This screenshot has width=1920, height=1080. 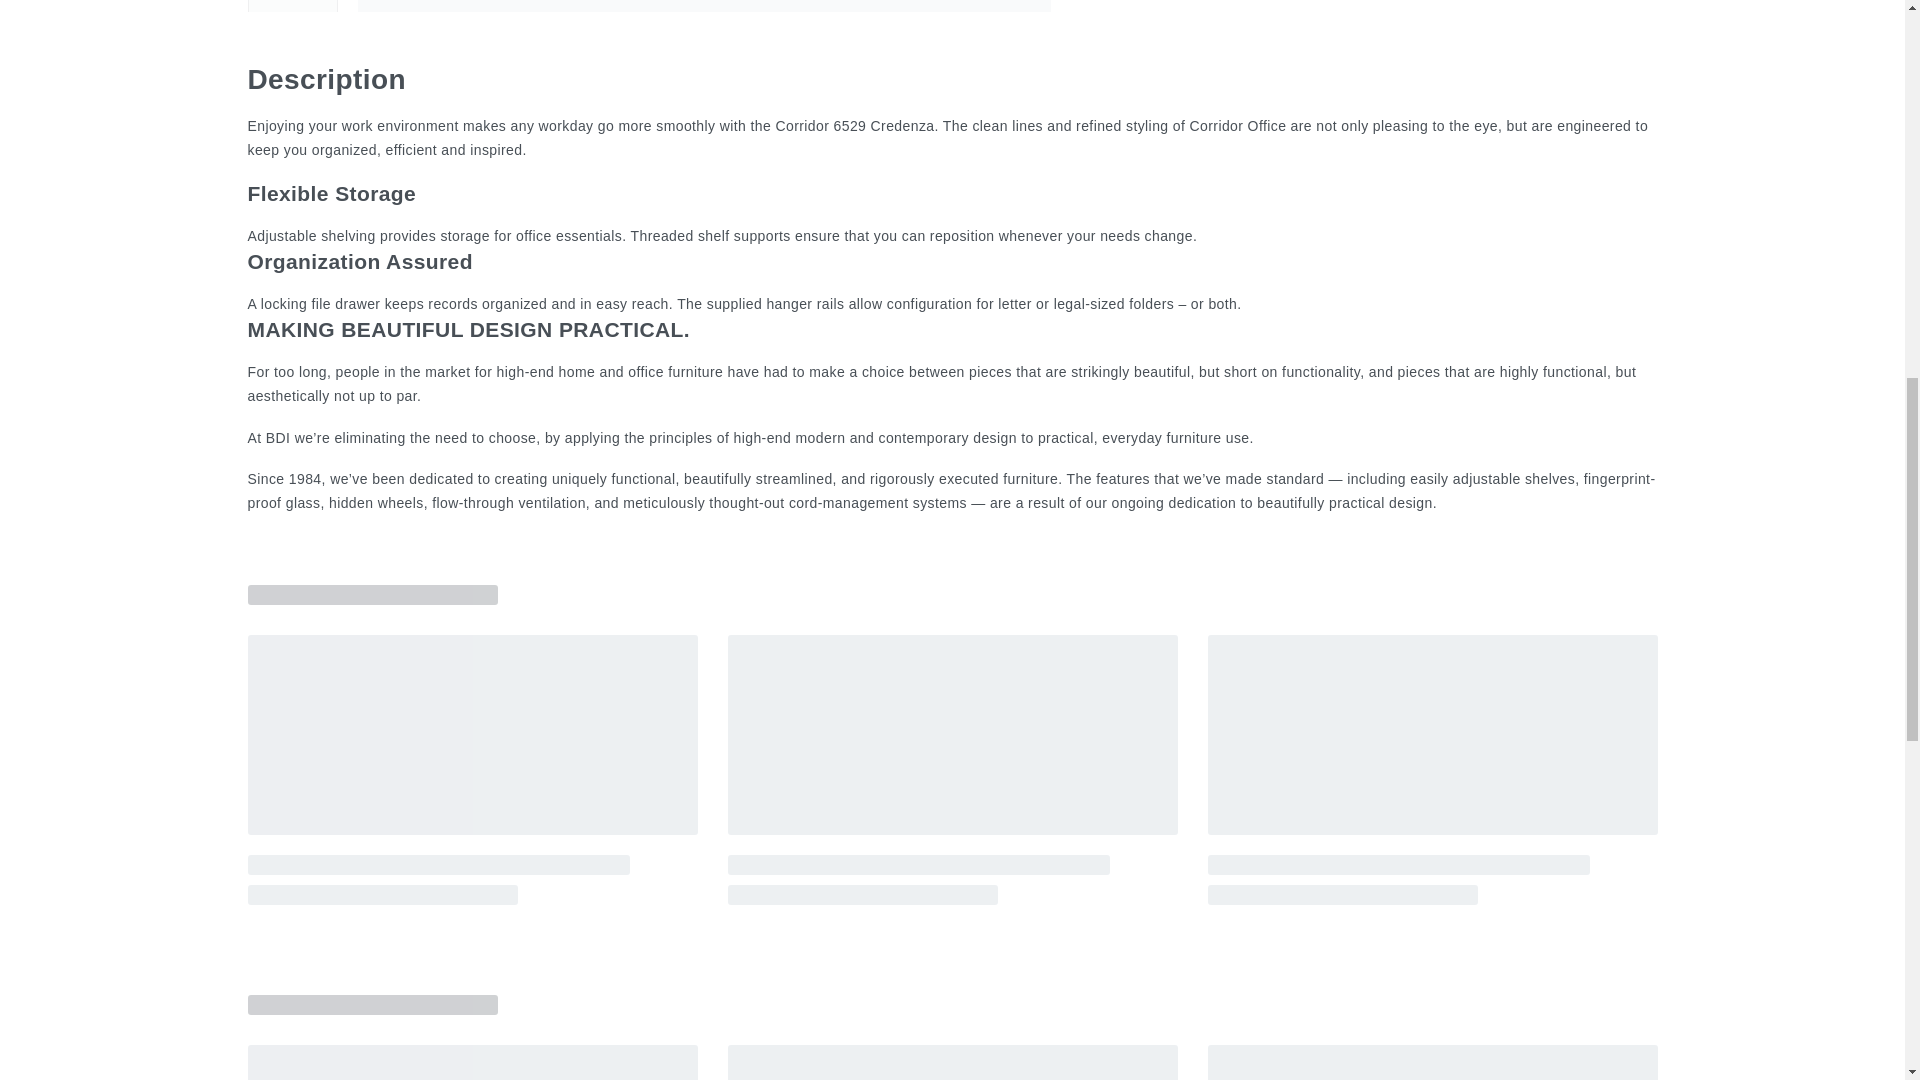 I want to click on BDI, so click(x=1224, y=6).